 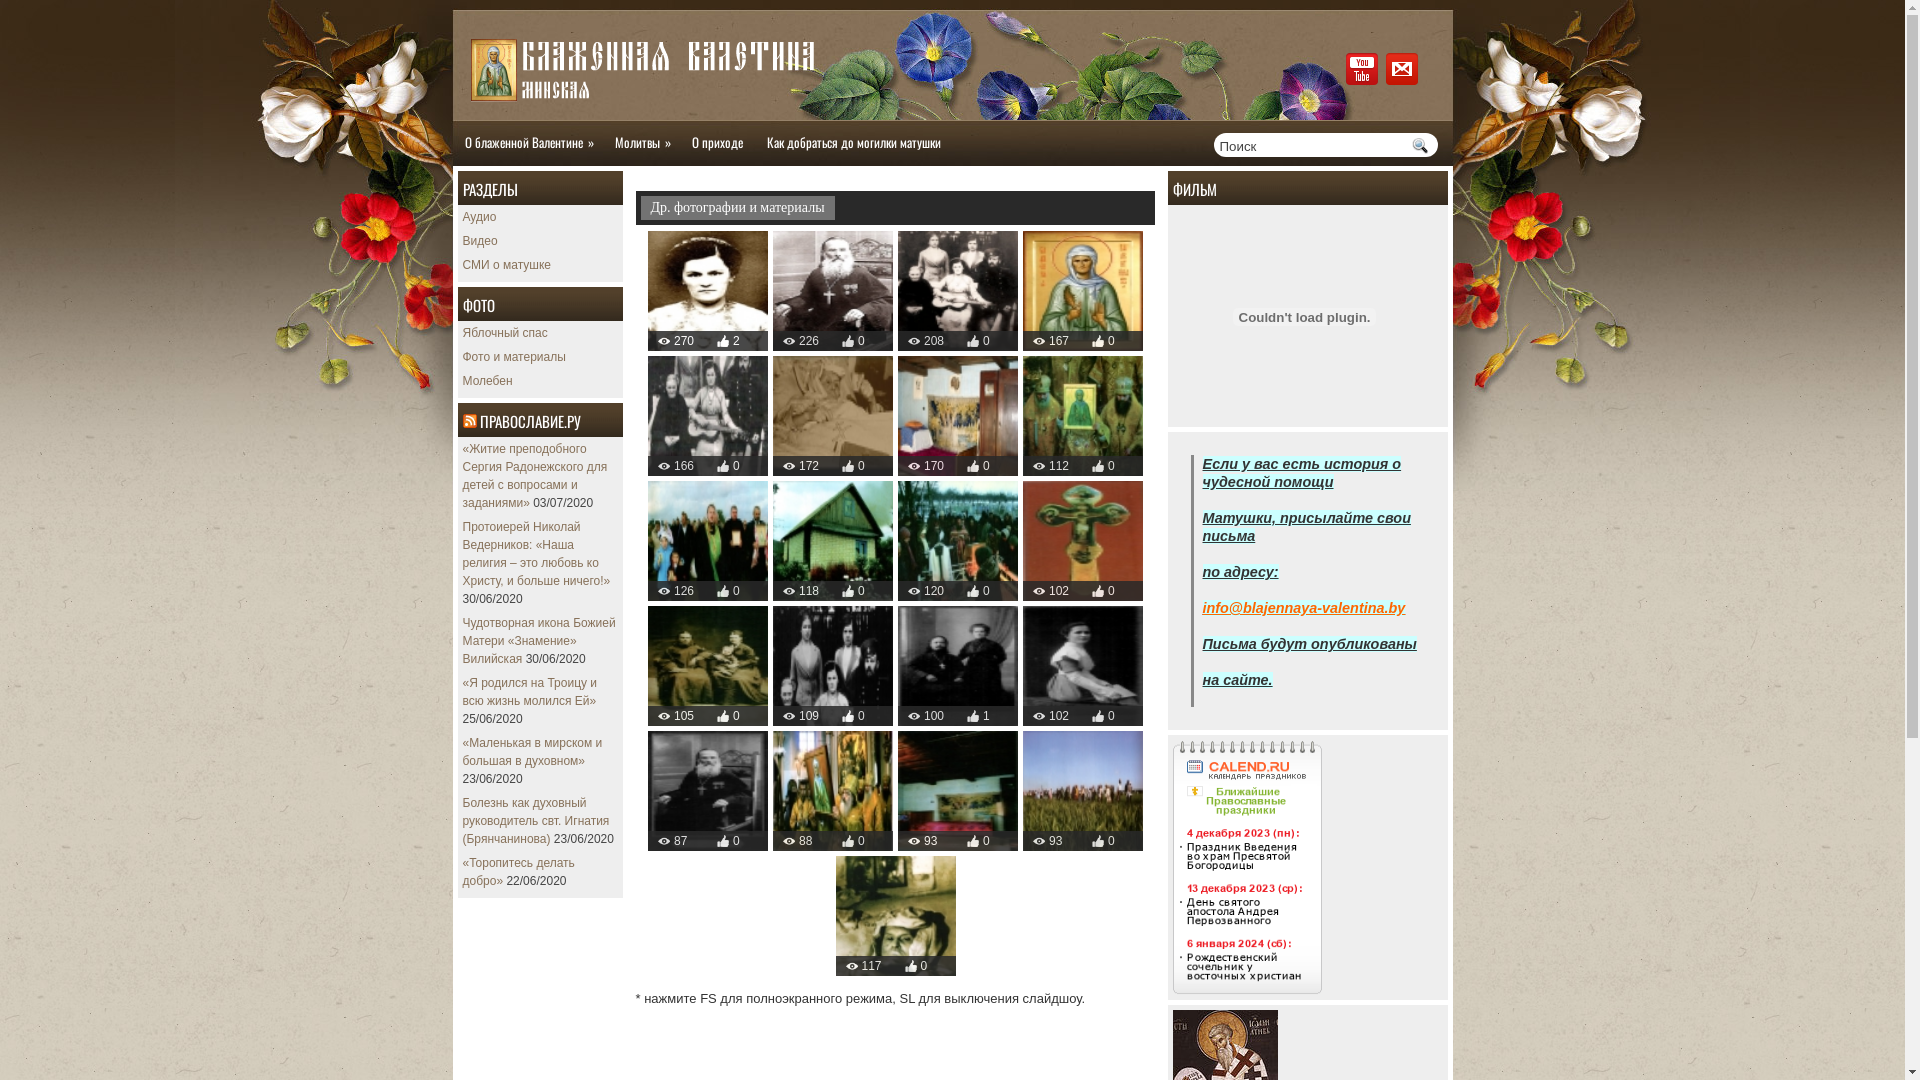 What do you see at coordinates (958, 666) in the screenshot?
I see `100
1` at bounding box center [958, 666].